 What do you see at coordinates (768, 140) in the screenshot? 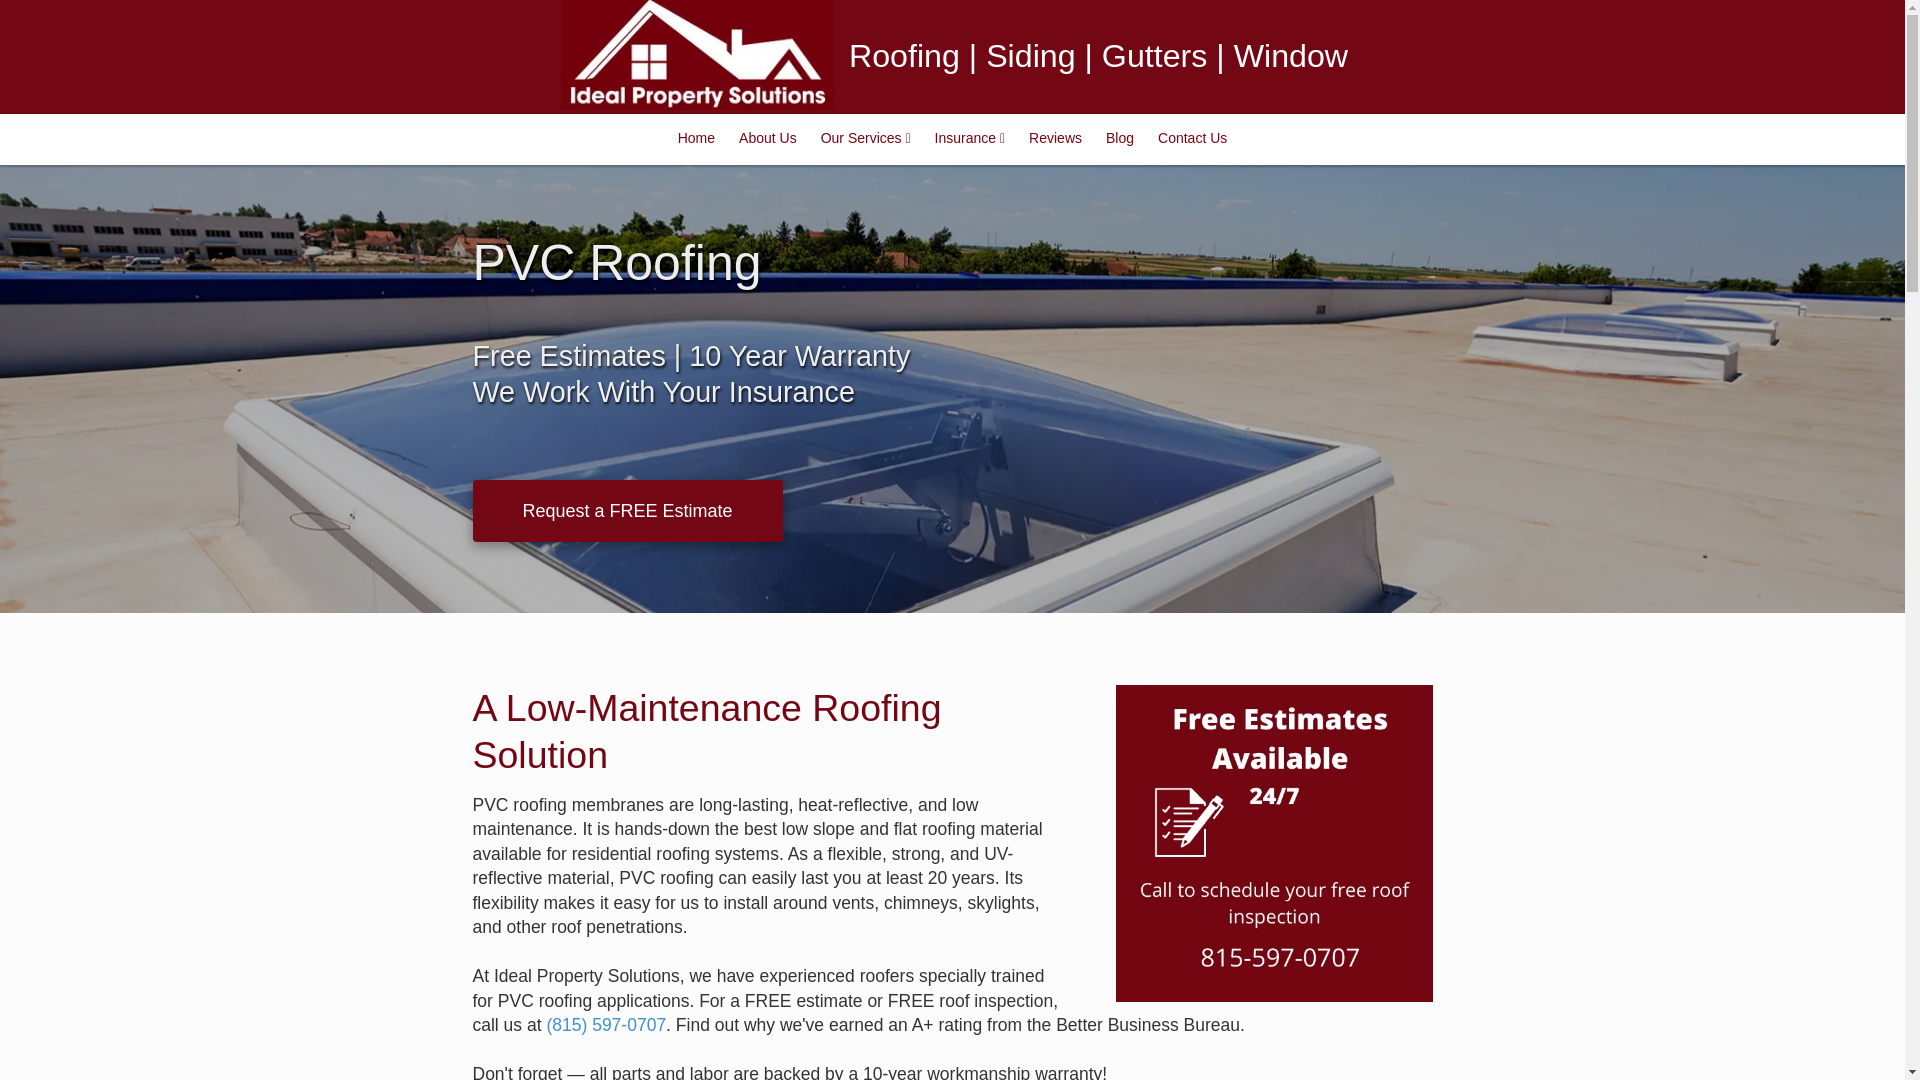
I see `About Us` at bounding box center [768, 140].